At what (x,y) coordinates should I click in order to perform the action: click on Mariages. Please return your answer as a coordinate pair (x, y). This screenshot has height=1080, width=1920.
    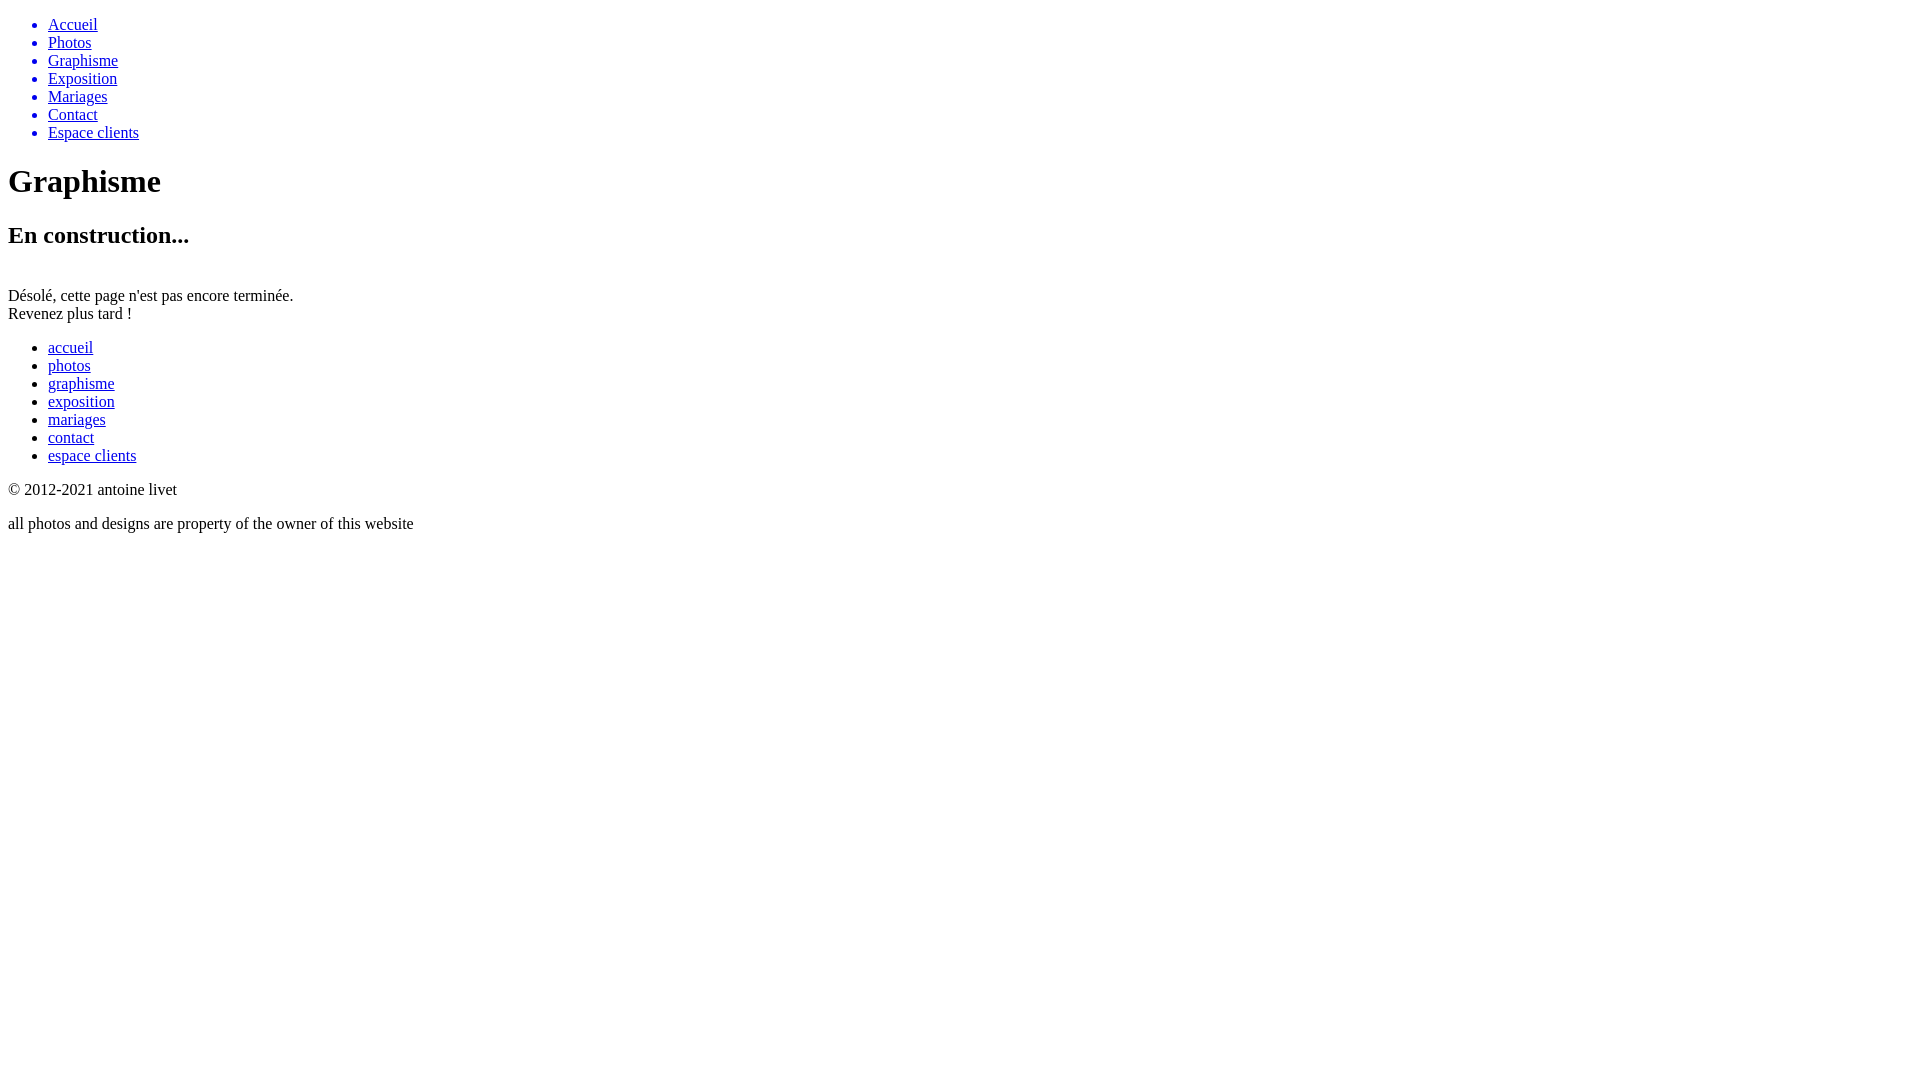
    Looking at the image, I should click on (980, 97).